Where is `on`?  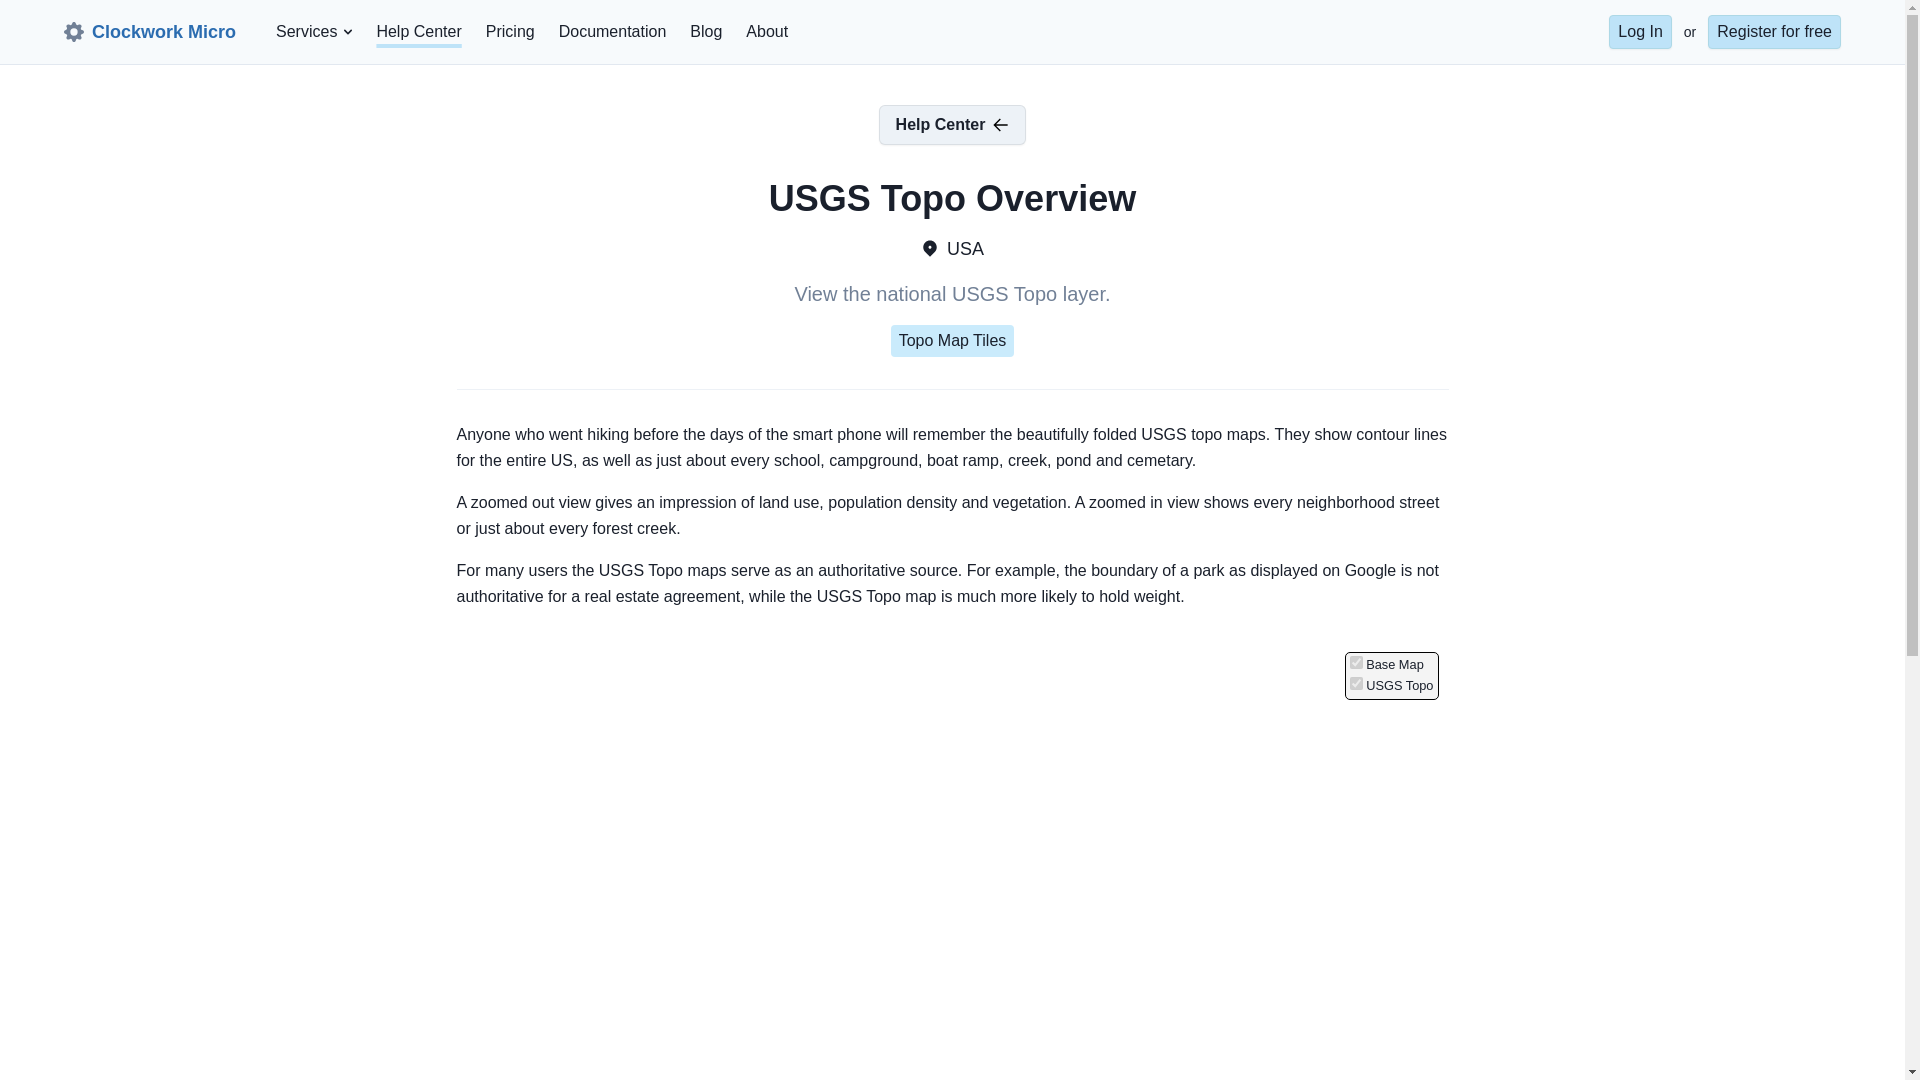 on is located at coordinates (1356, 662).